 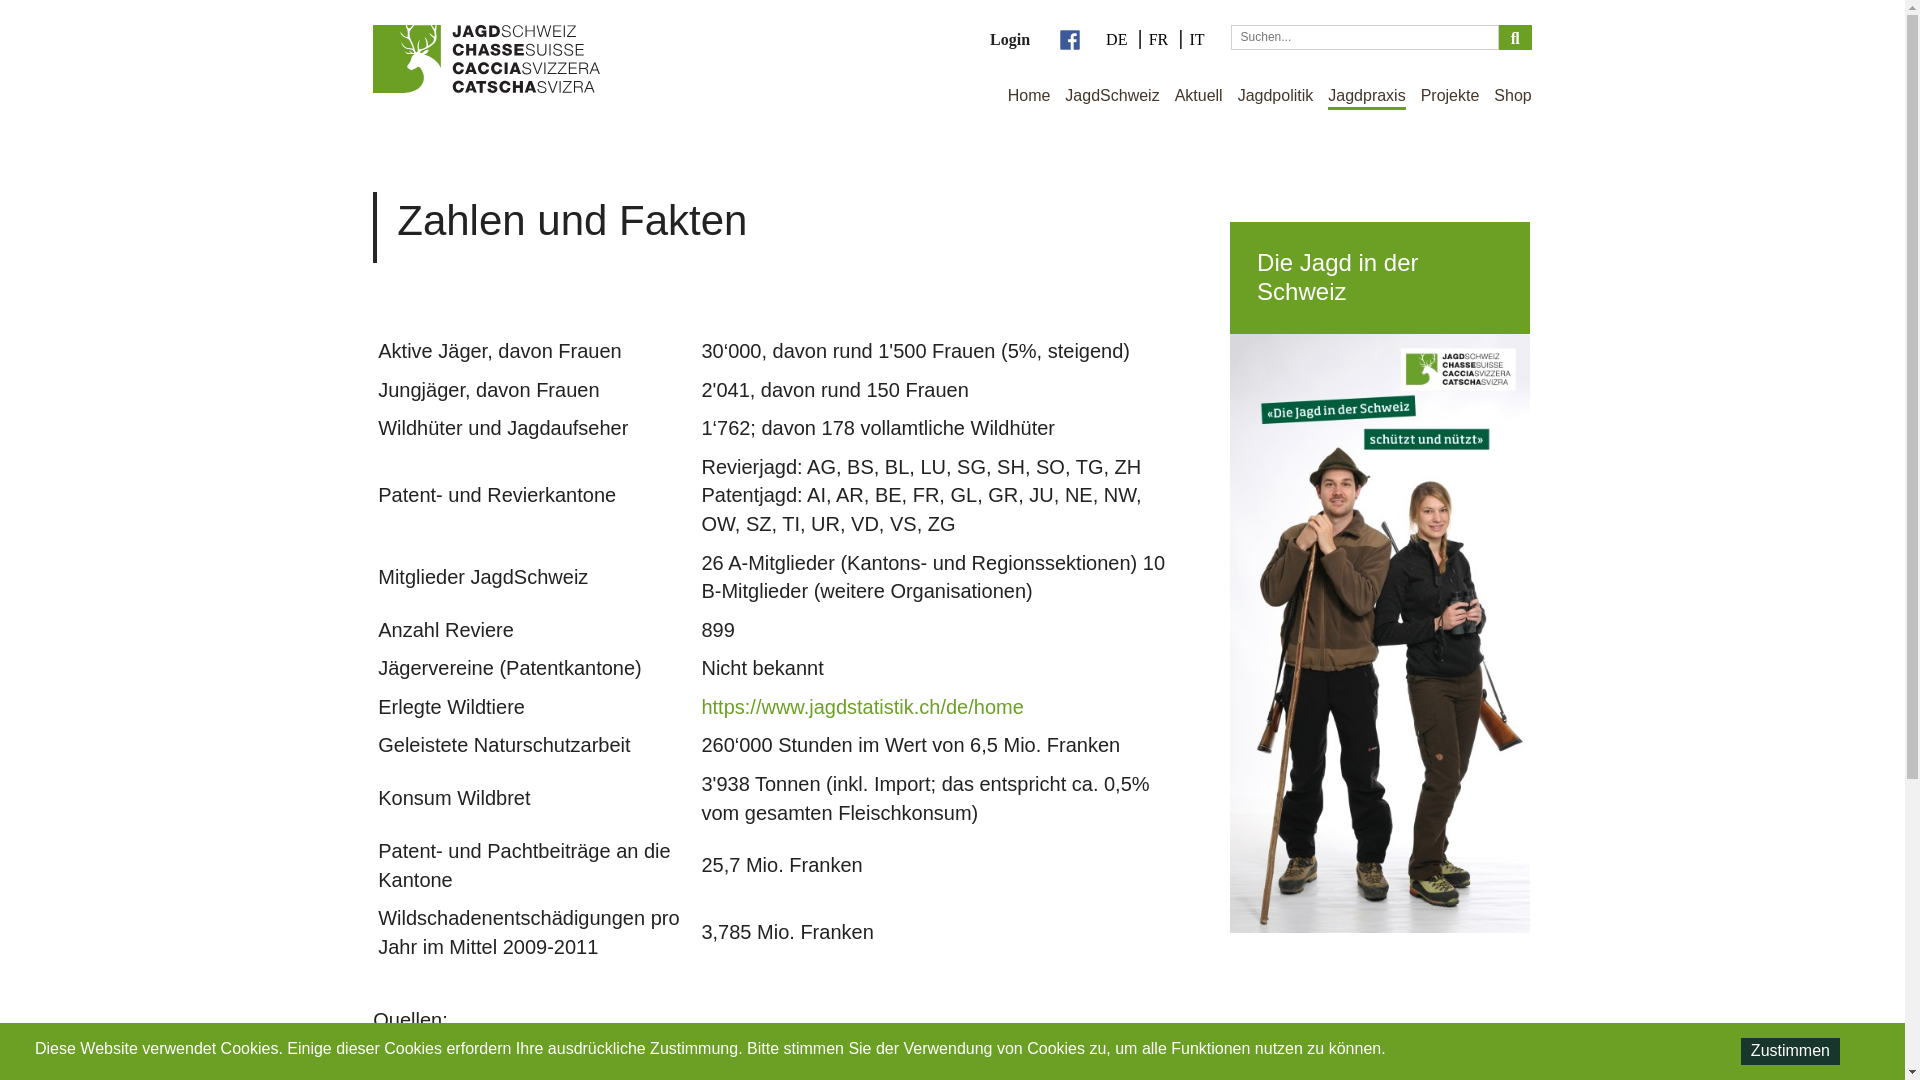 What do you see at coordinates (1512, 98) in the screenshot?
I see `Shop` at bounding box center [1512, 98].